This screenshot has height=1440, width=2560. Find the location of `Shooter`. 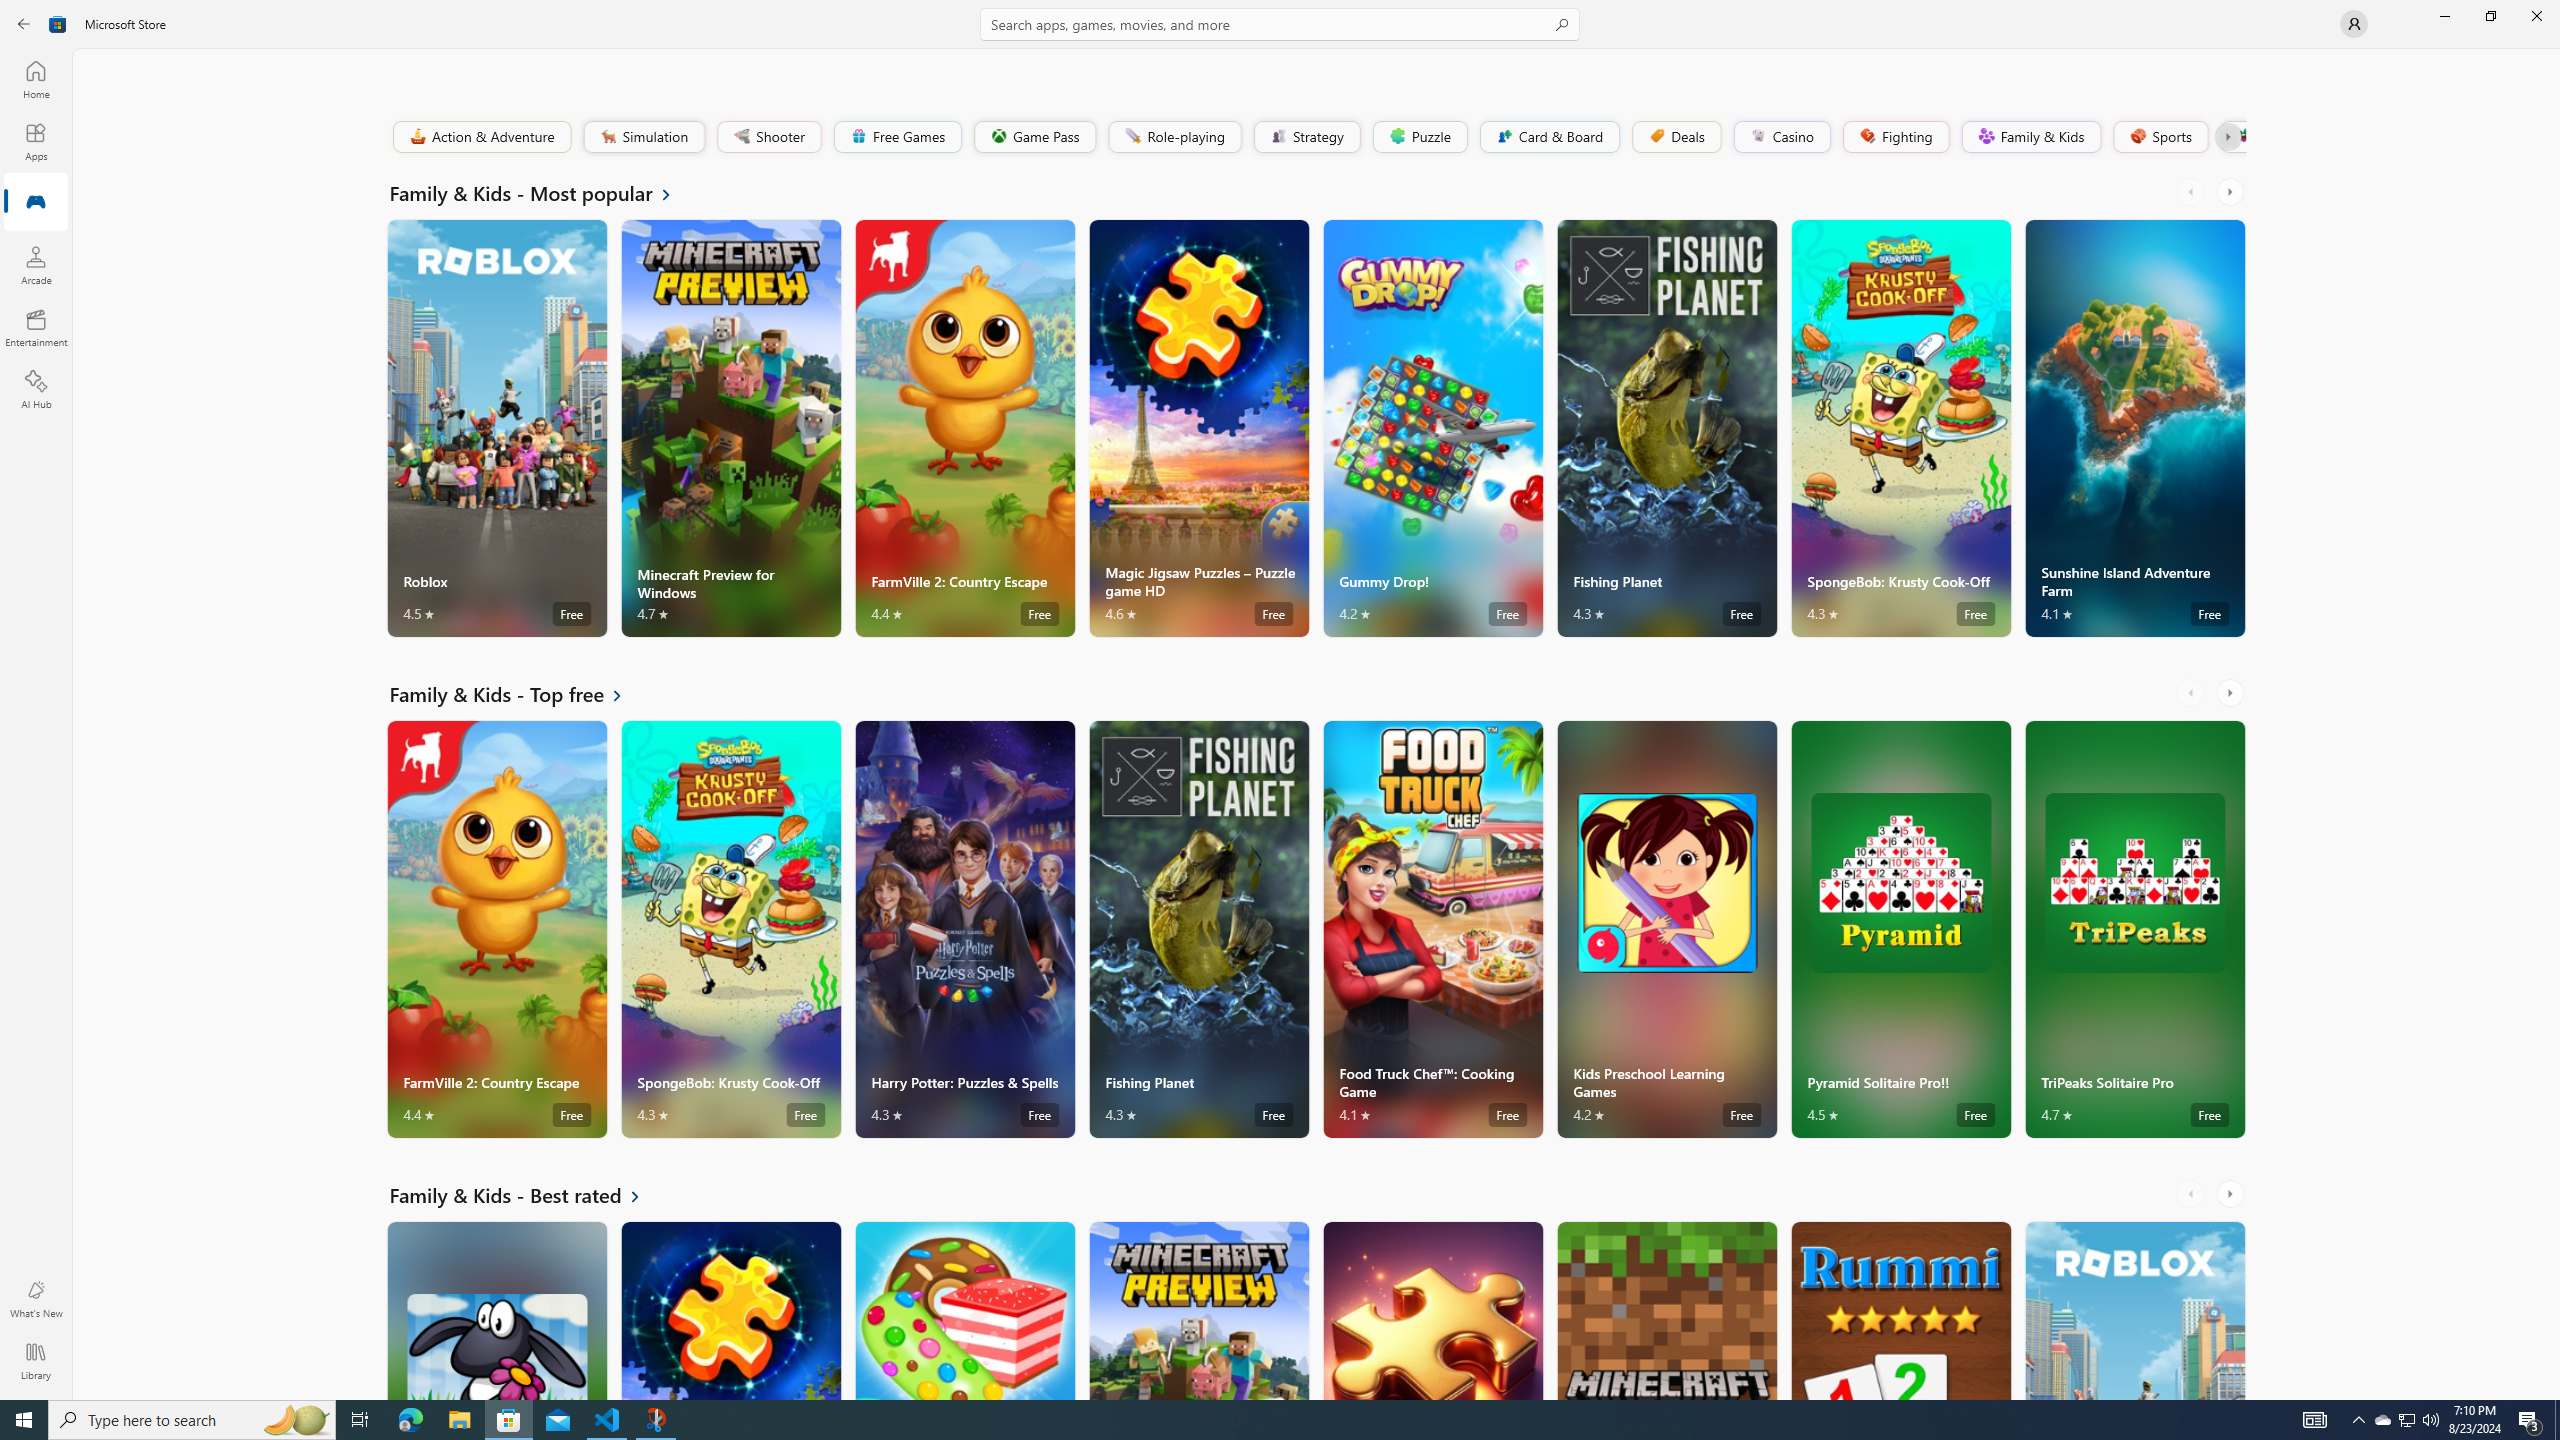

Shooter is located at coordinates (768, 136).